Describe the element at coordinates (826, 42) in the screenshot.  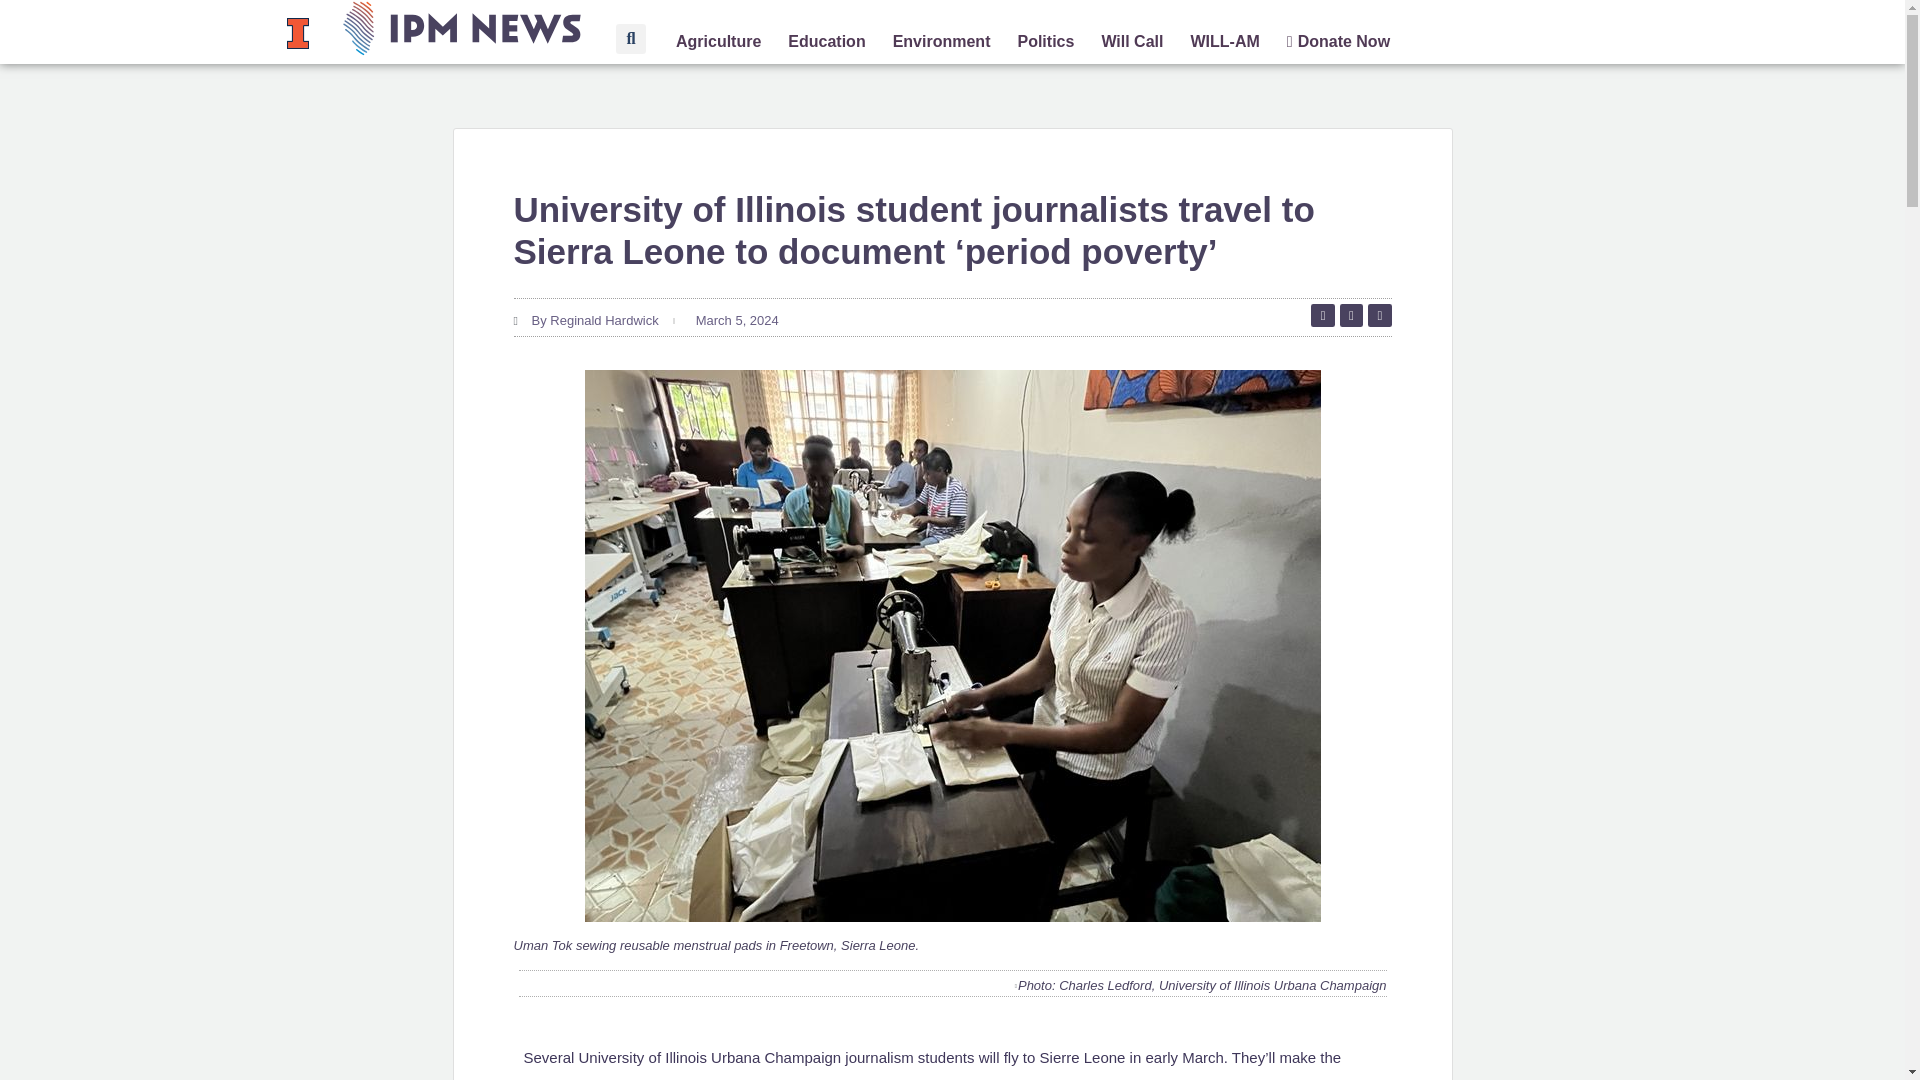
I see `Education` at that location.